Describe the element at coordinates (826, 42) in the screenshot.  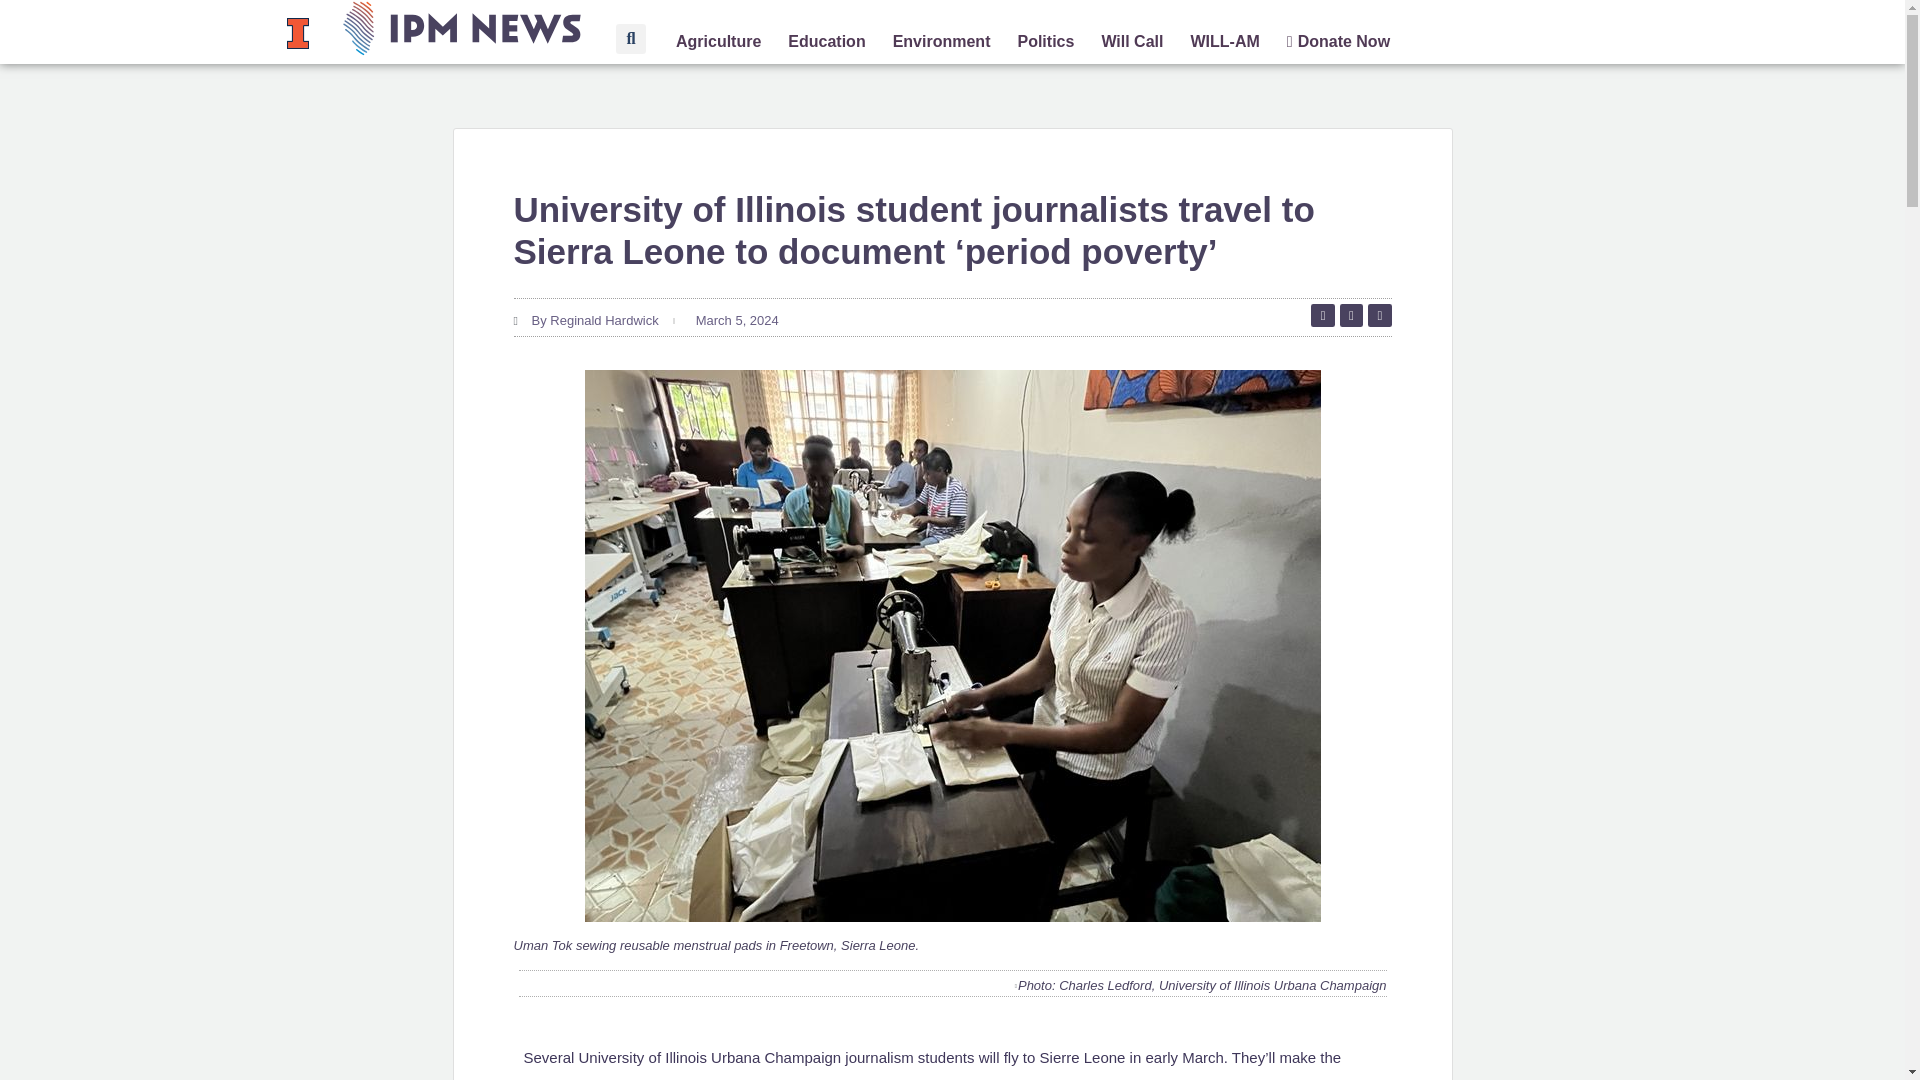
I see `Education` at that location.